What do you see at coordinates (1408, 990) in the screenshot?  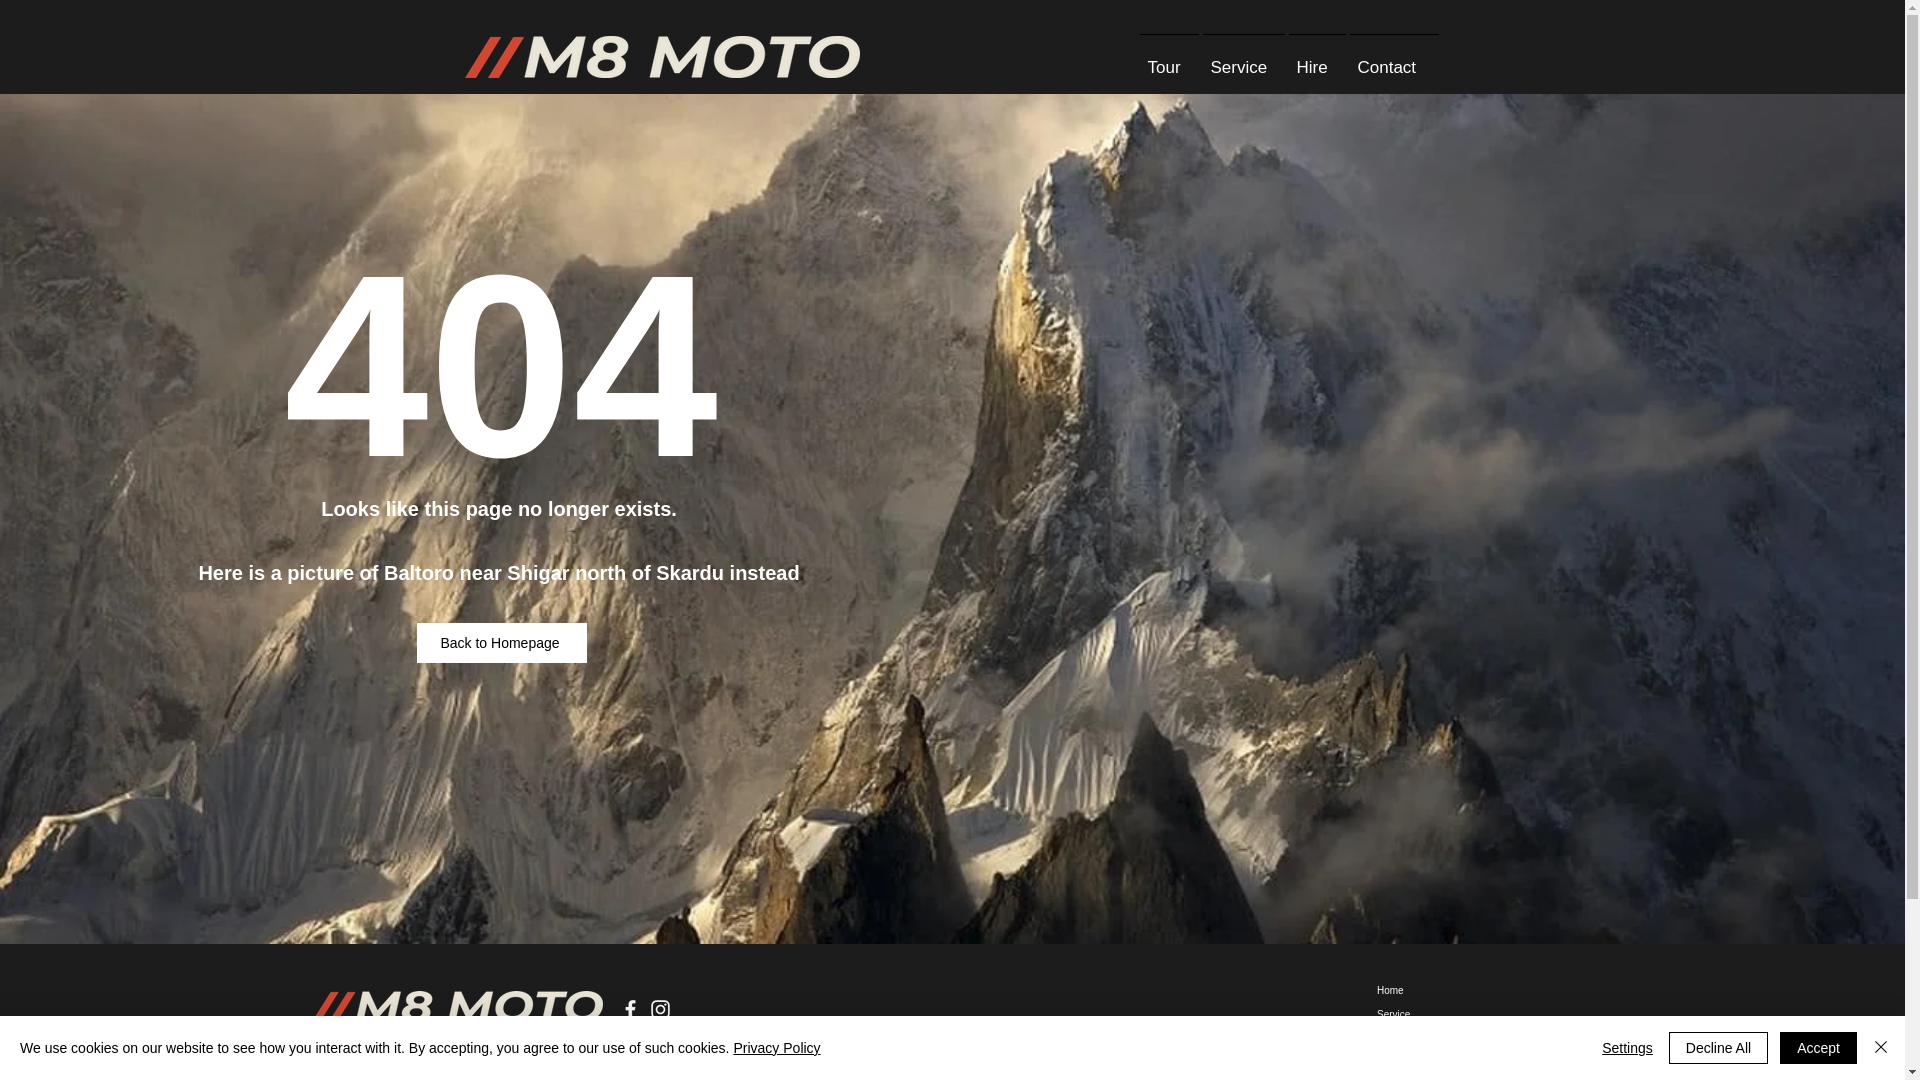 I see `Home` at bounding box center [1408, 990].